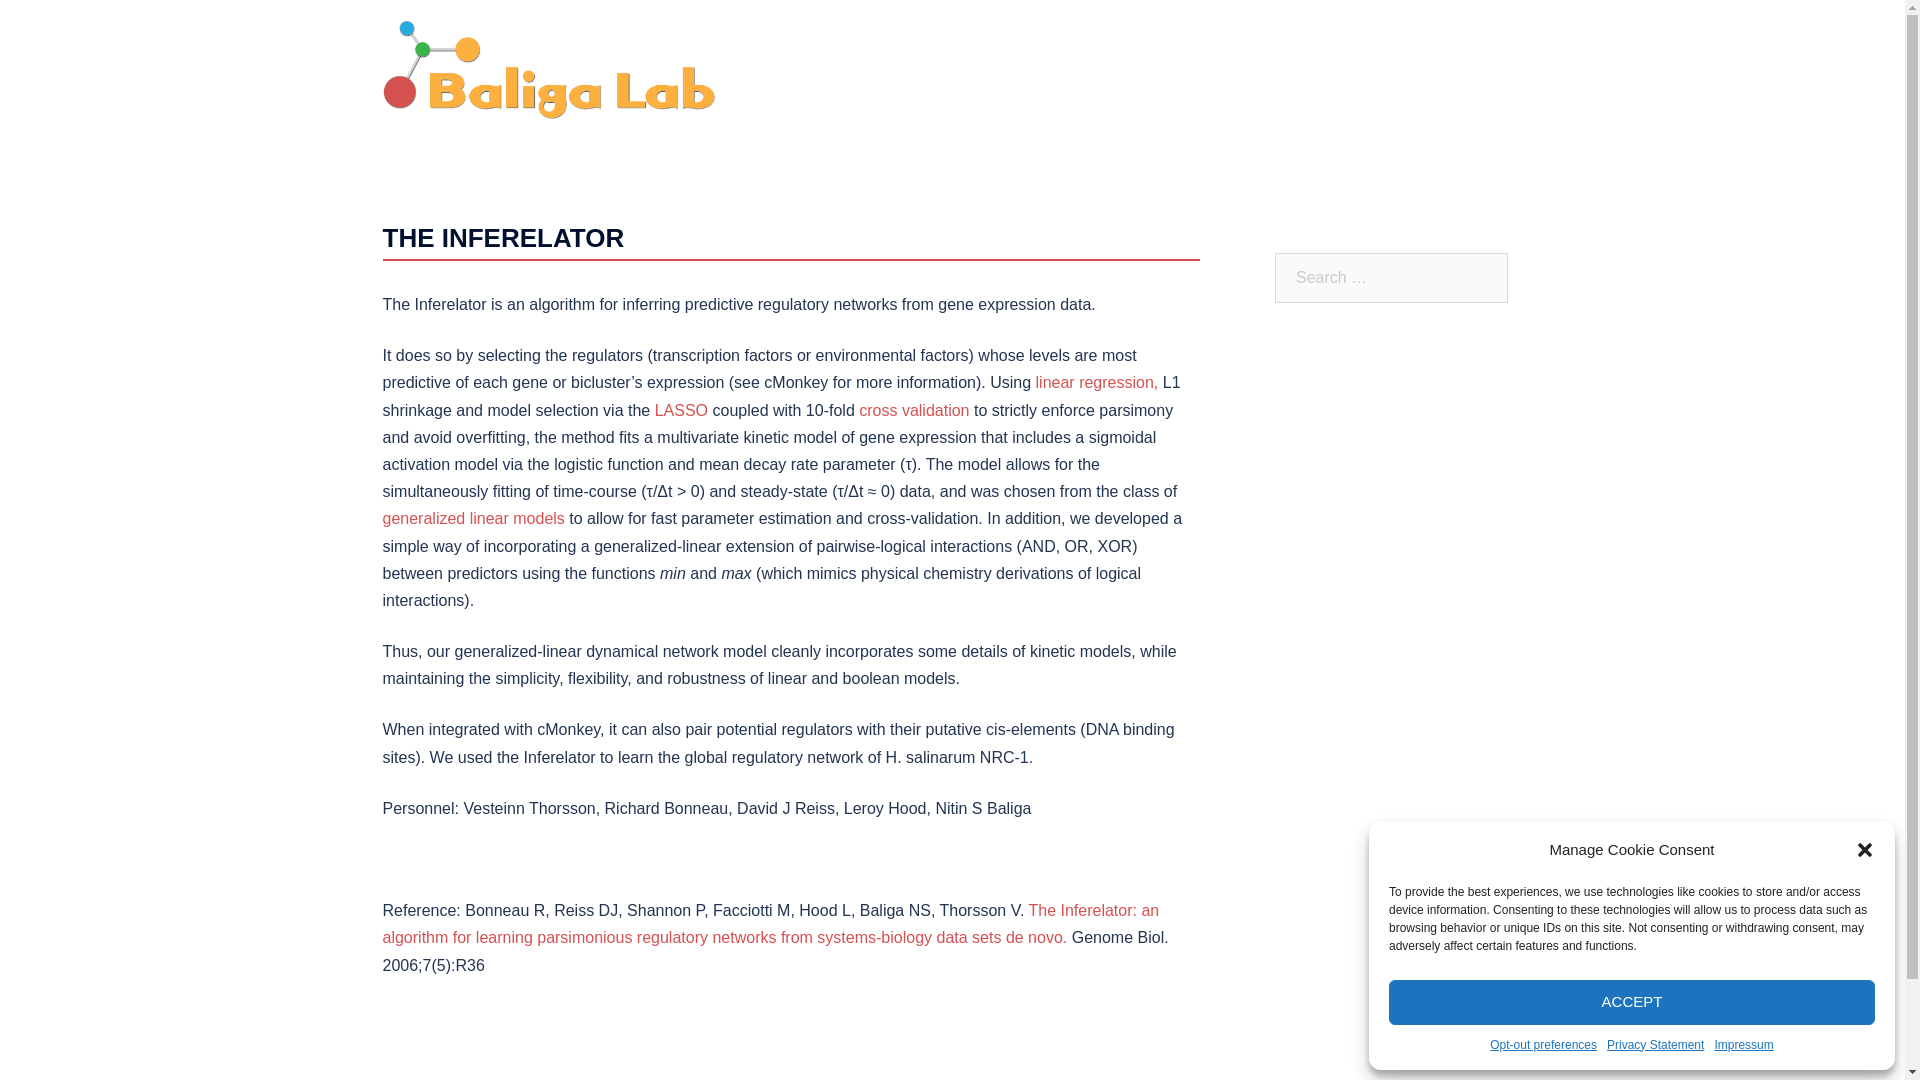  Describe the element at coordinates (1398, 70) in the screenshot. I see `Resources` at that location.